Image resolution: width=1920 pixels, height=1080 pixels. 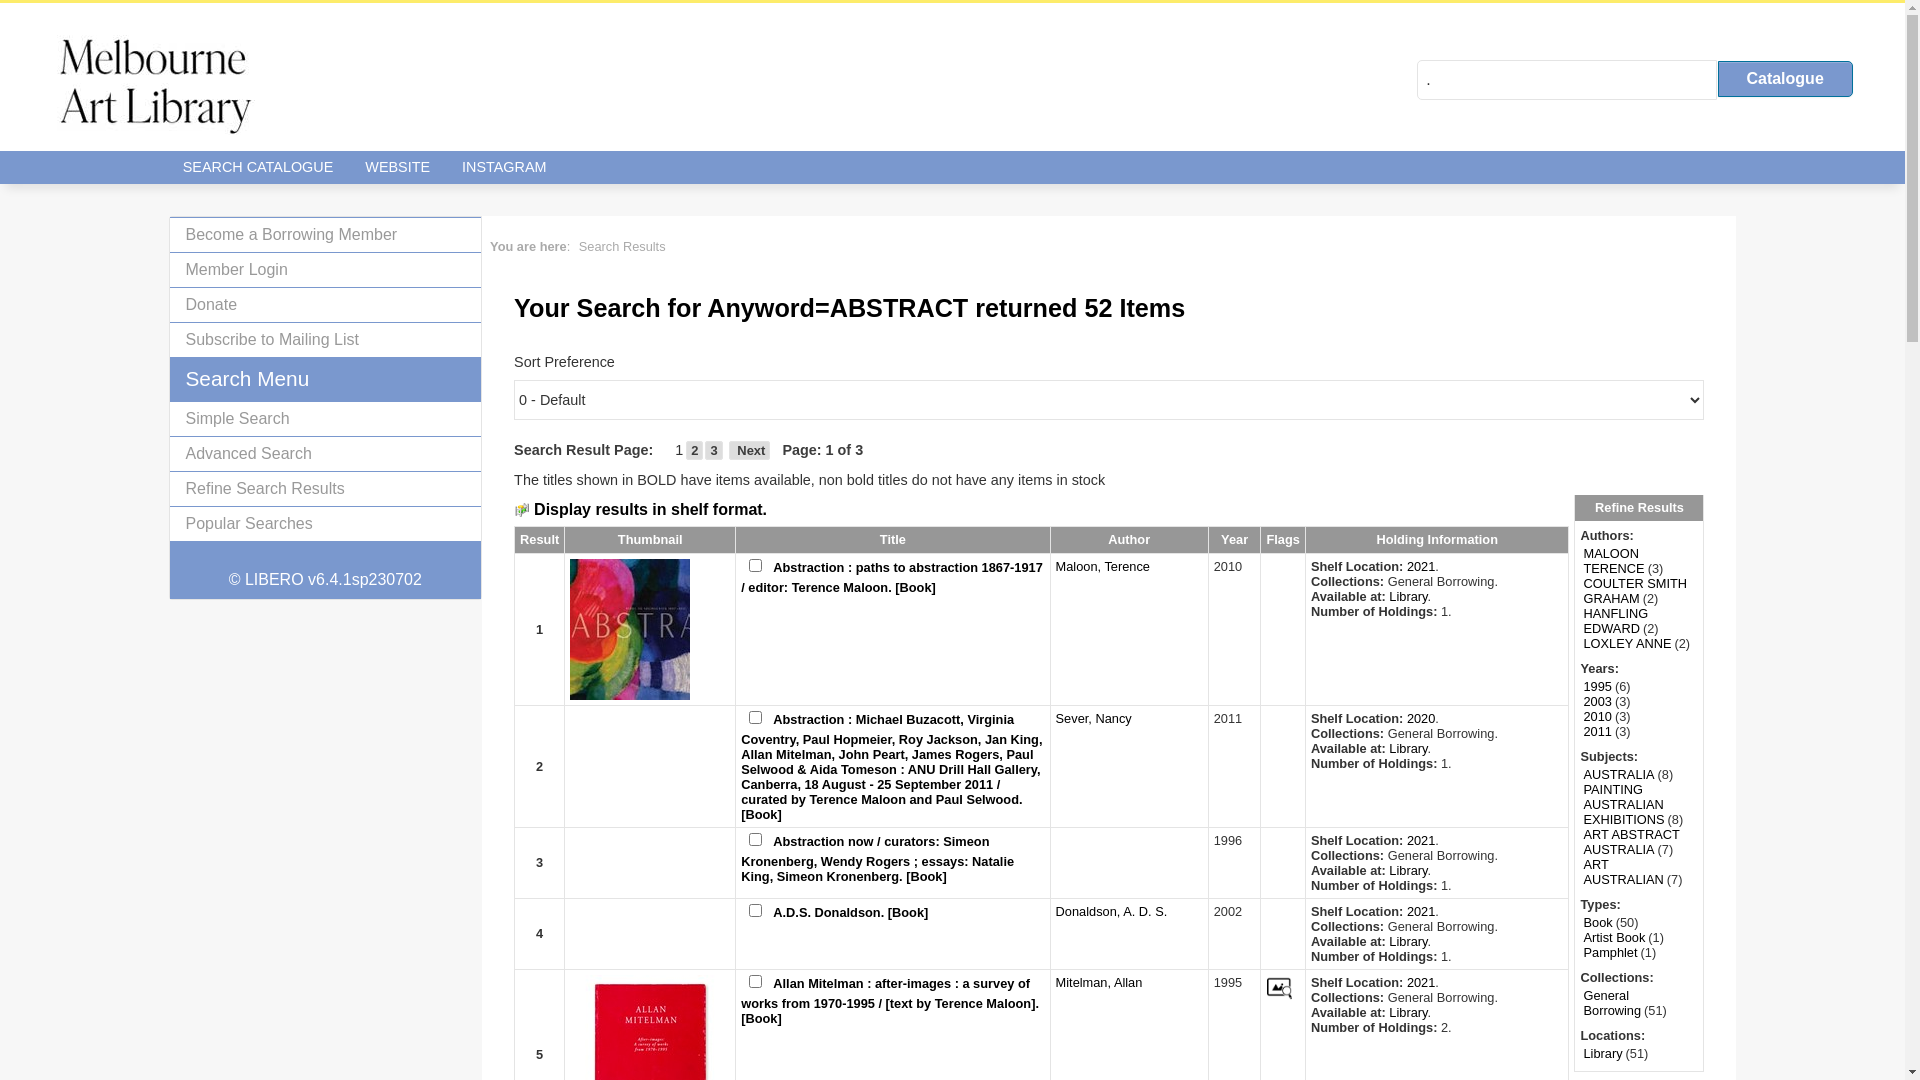 I want to click on Refine Search Results, so click(x=326, y=488).